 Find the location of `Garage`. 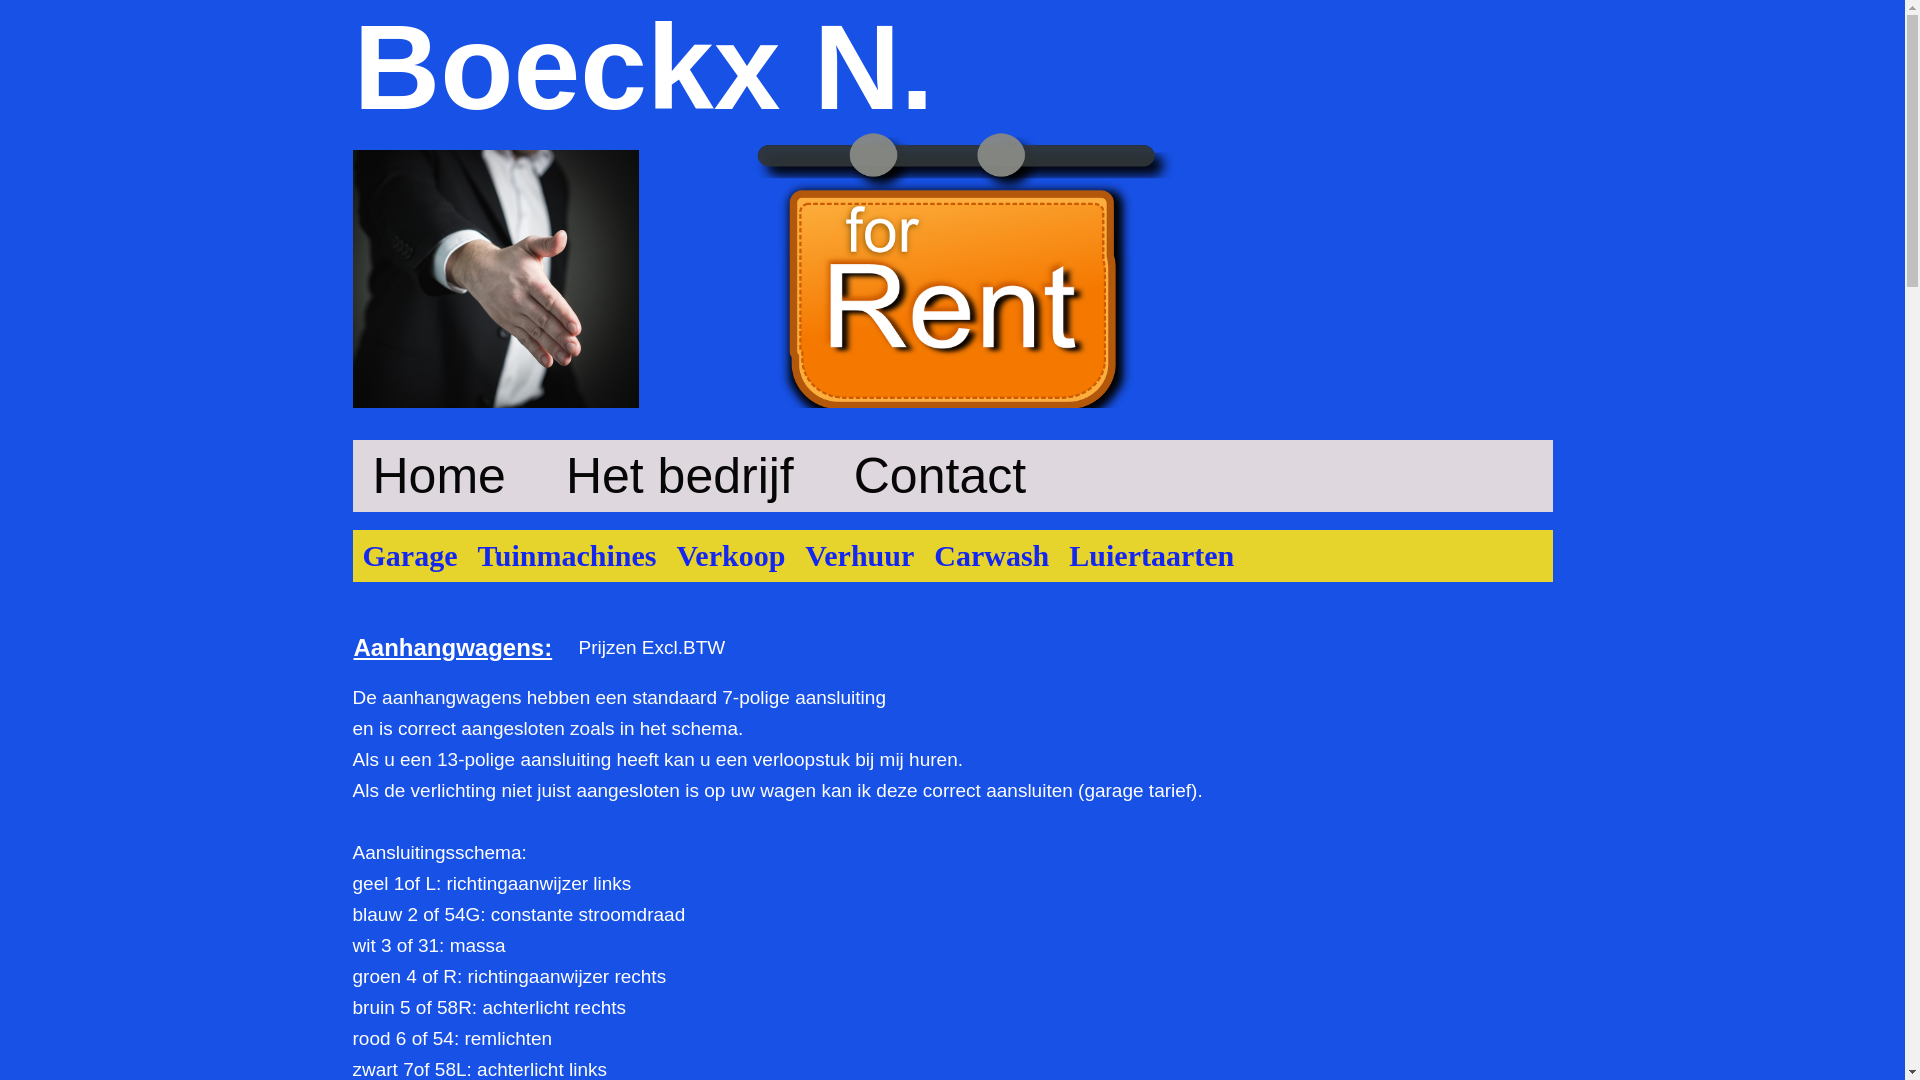

Garage is located at coordinates (410, 556).